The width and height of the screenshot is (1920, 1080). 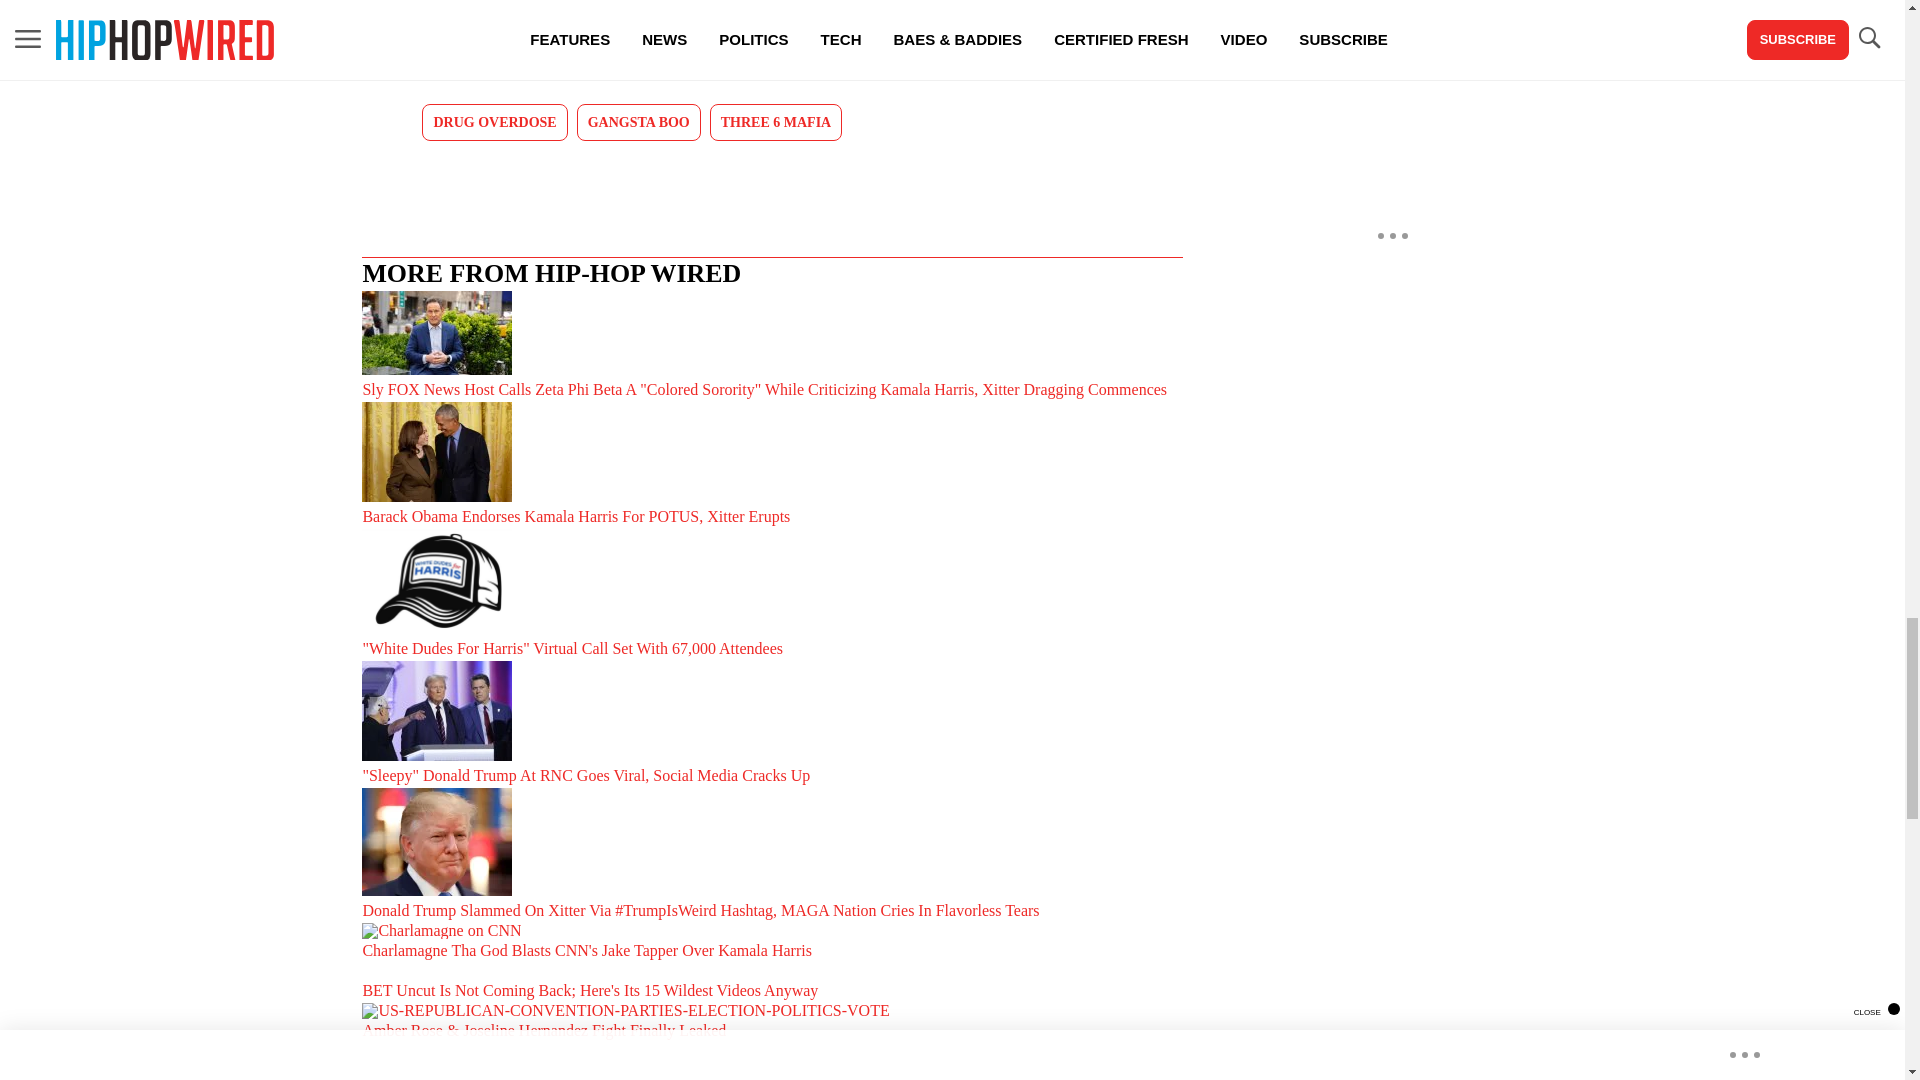 What do you see at coordinates (776, 122) in the screenshot?
I see `THREE 6 MAFIA` at bounding box center [776, 122].